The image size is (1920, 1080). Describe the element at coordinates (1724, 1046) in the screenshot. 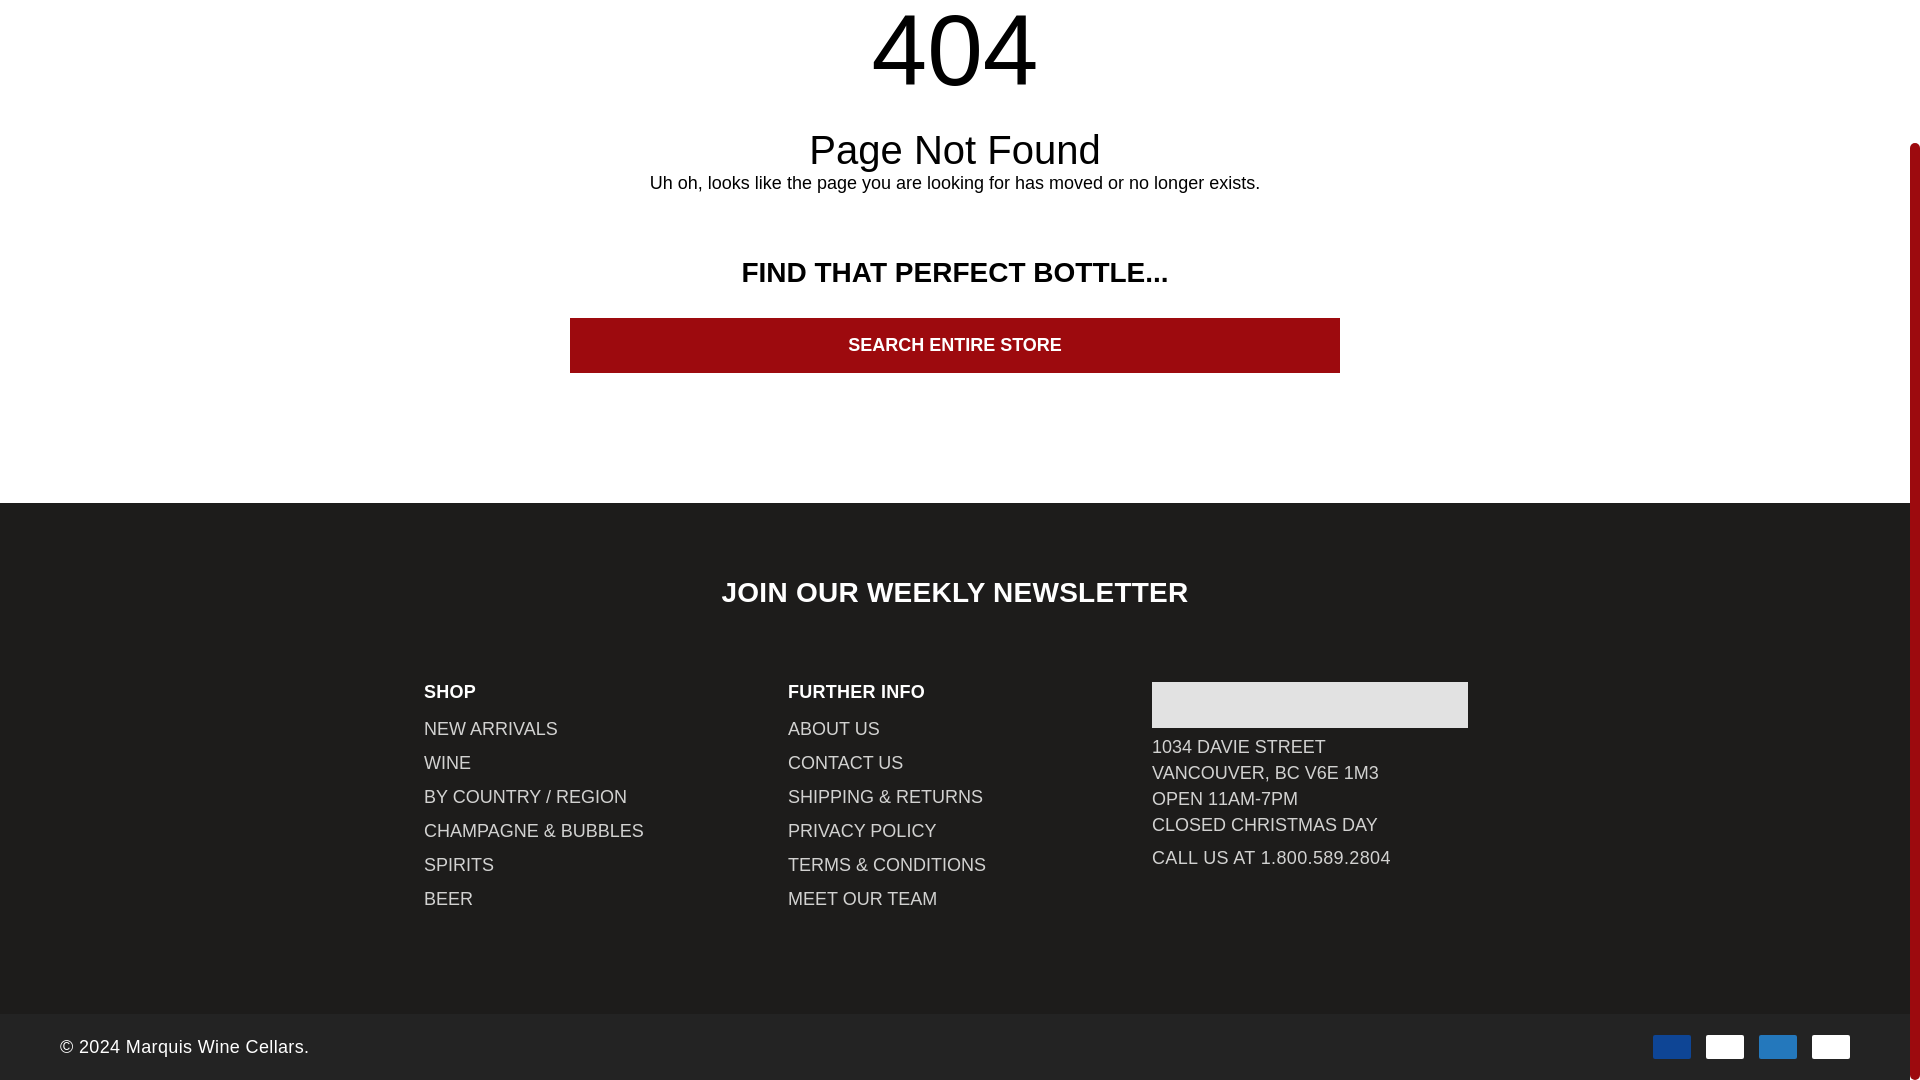

I see `Mastercard Mastercard` at that location.